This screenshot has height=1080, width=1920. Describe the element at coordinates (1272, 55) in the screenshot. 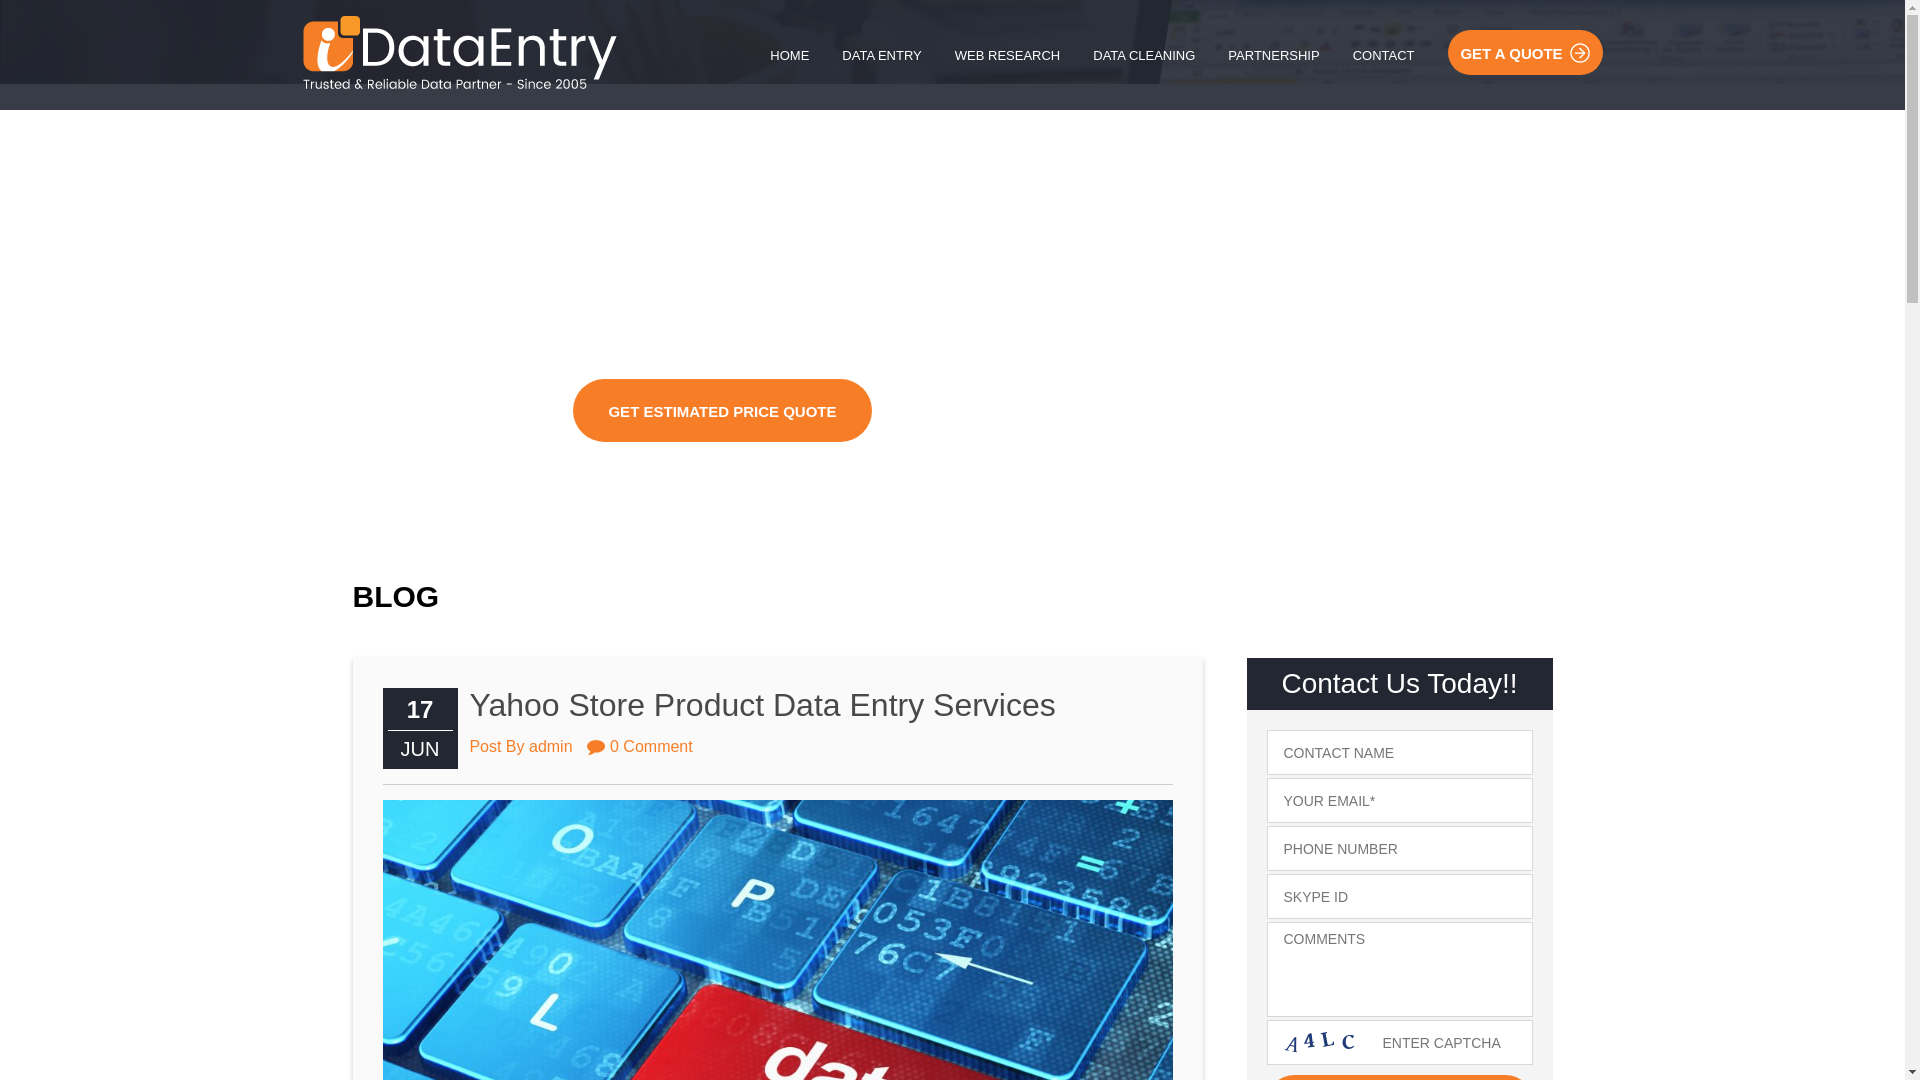

I see `PARTNERSHIP` at that location.